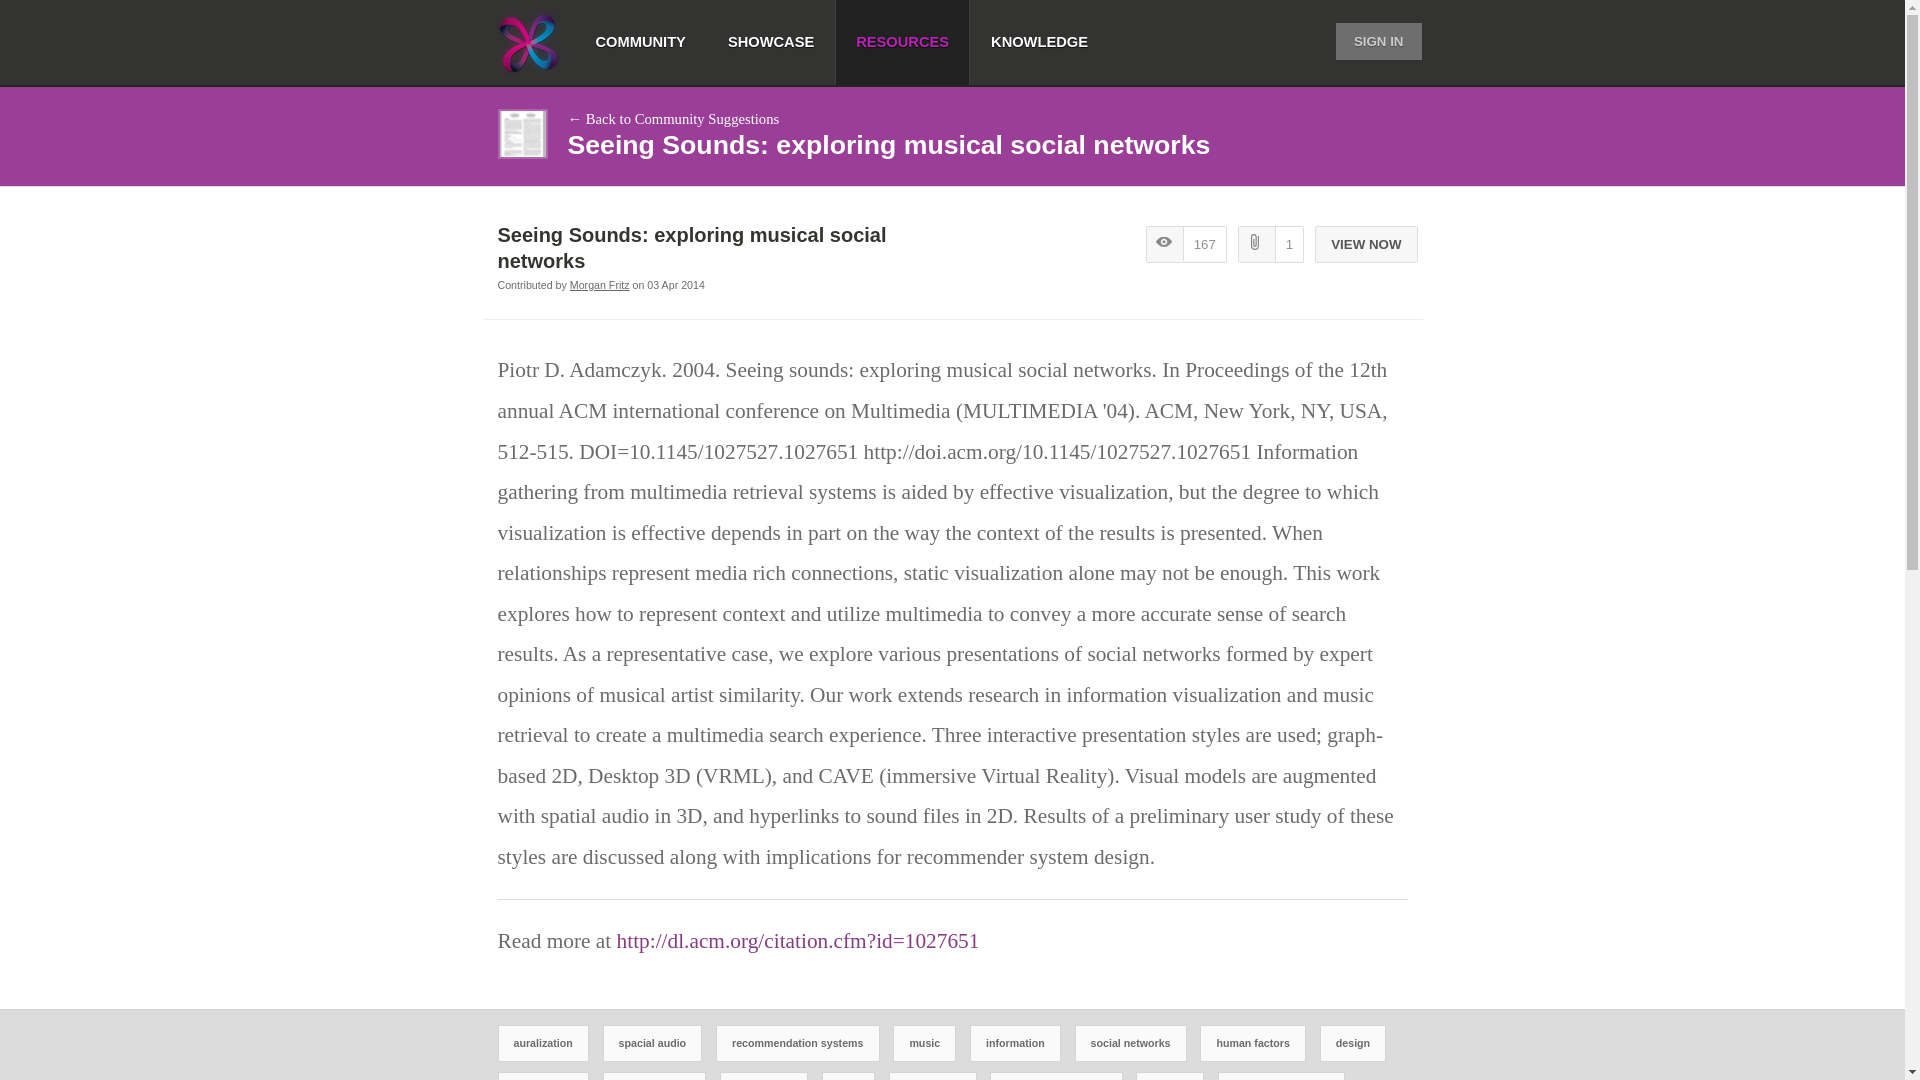  Describe the element at coordinates (1379, 41) in the screenshot. I see `SIGN IN` at that location.